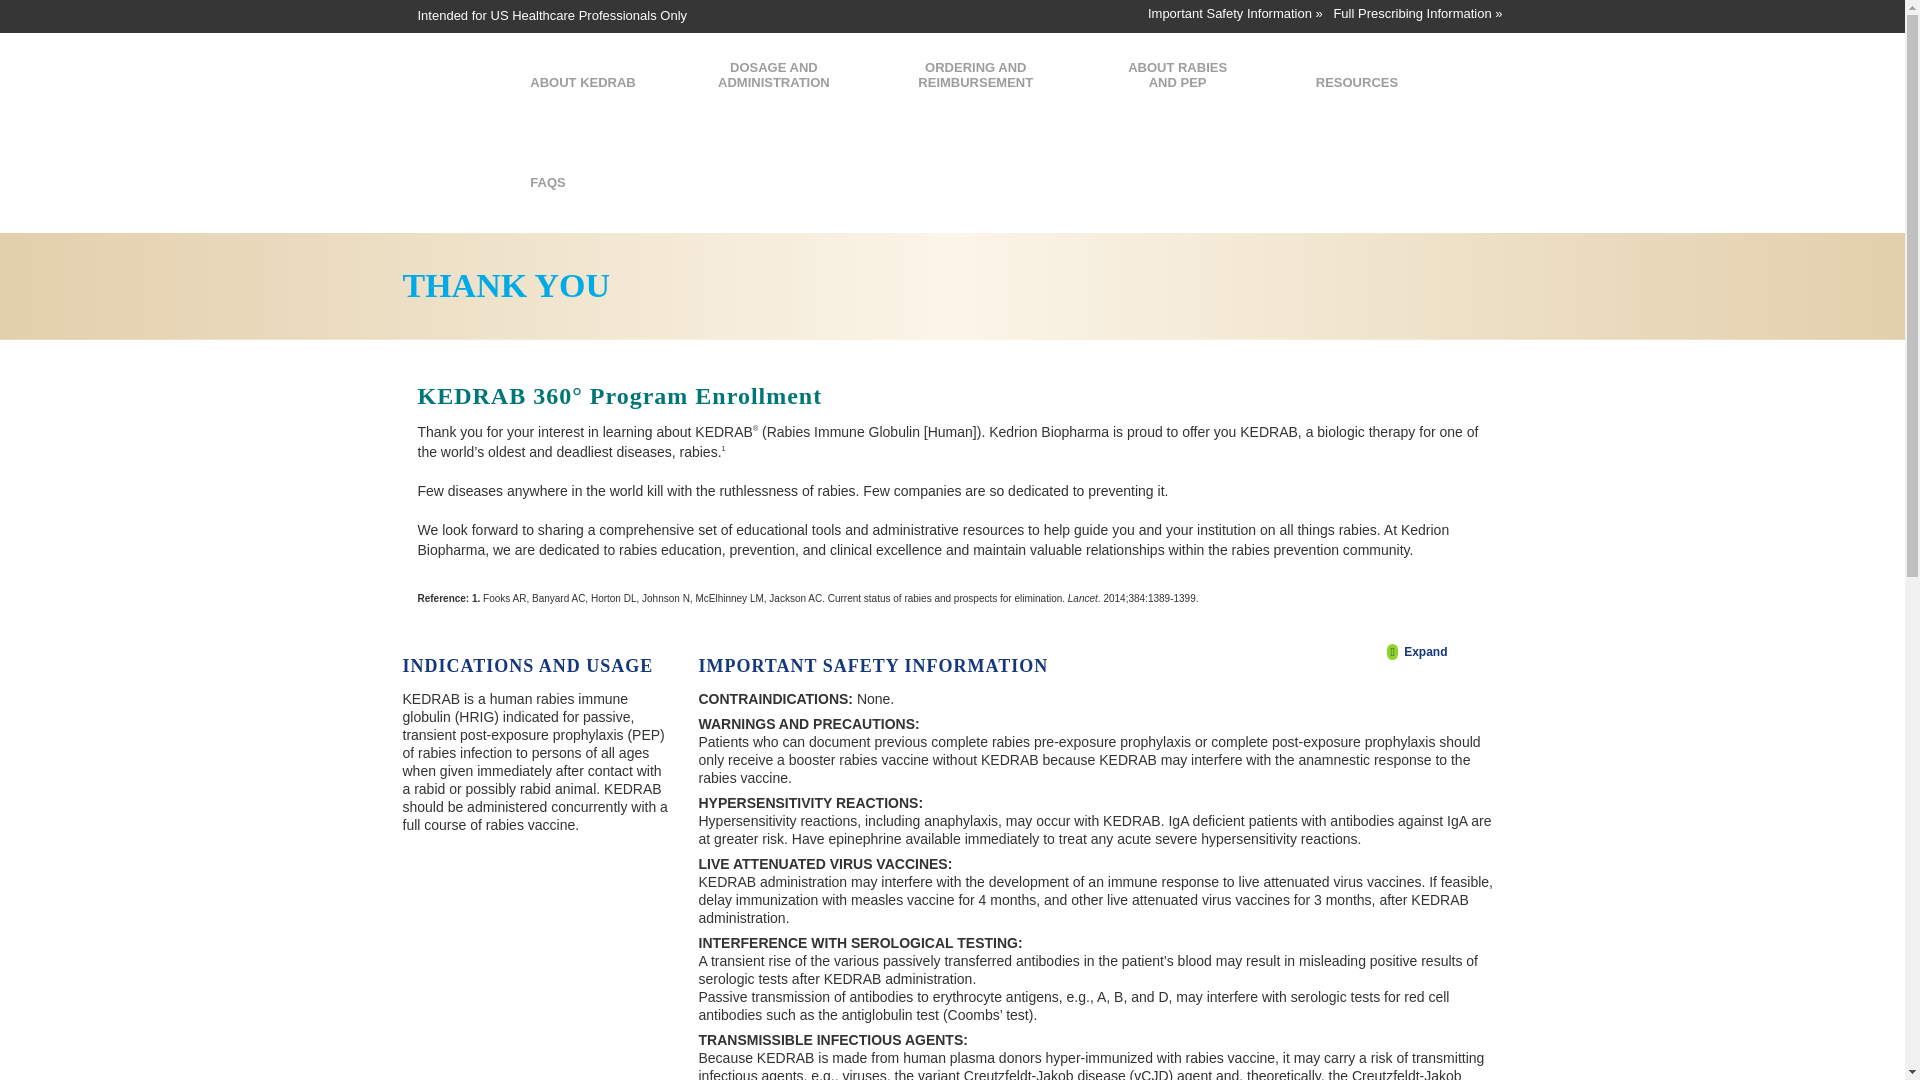 The width and height of the screenshot is (1920, 1080). Describe the element at coordinates (1357, 82) in the screenshot. I see `RESOURCES` at that location.